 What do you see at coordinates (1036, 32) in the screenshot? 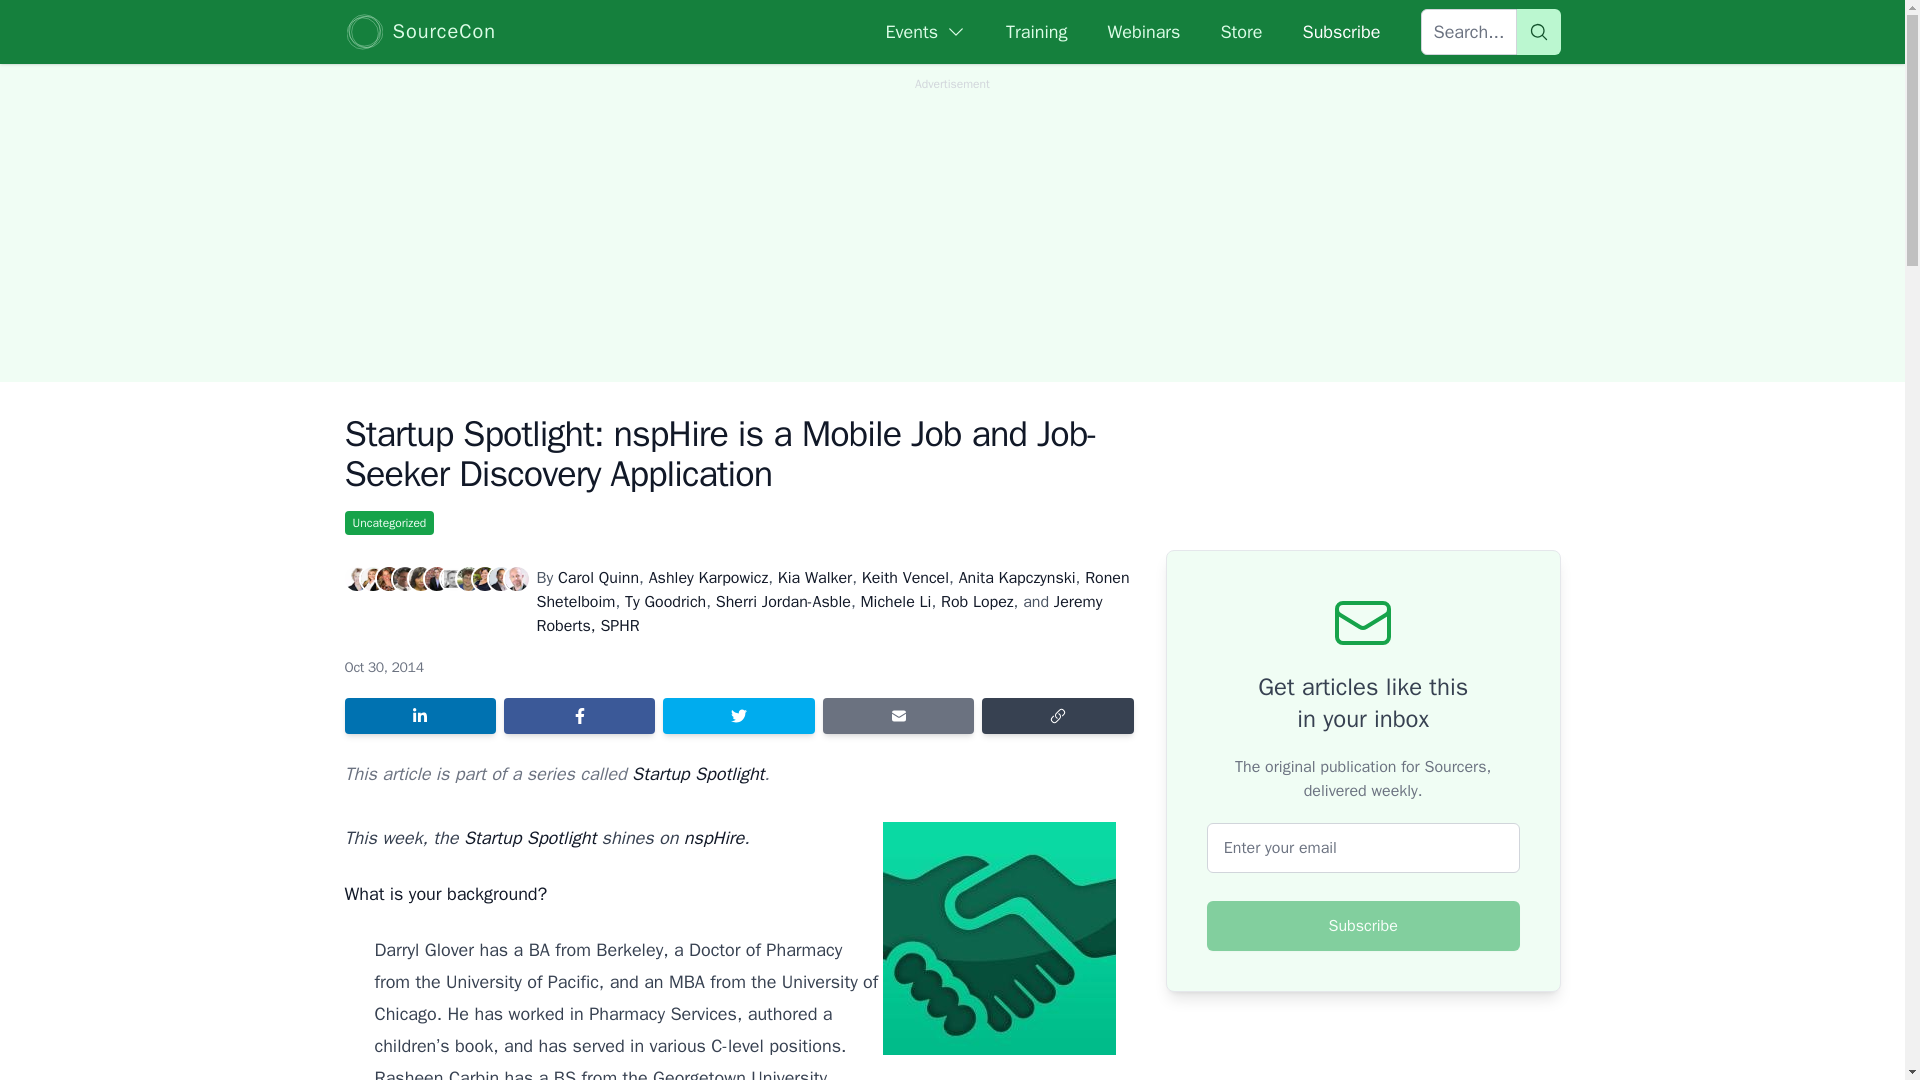
I see `Training` at bounding box center [1036, 32].